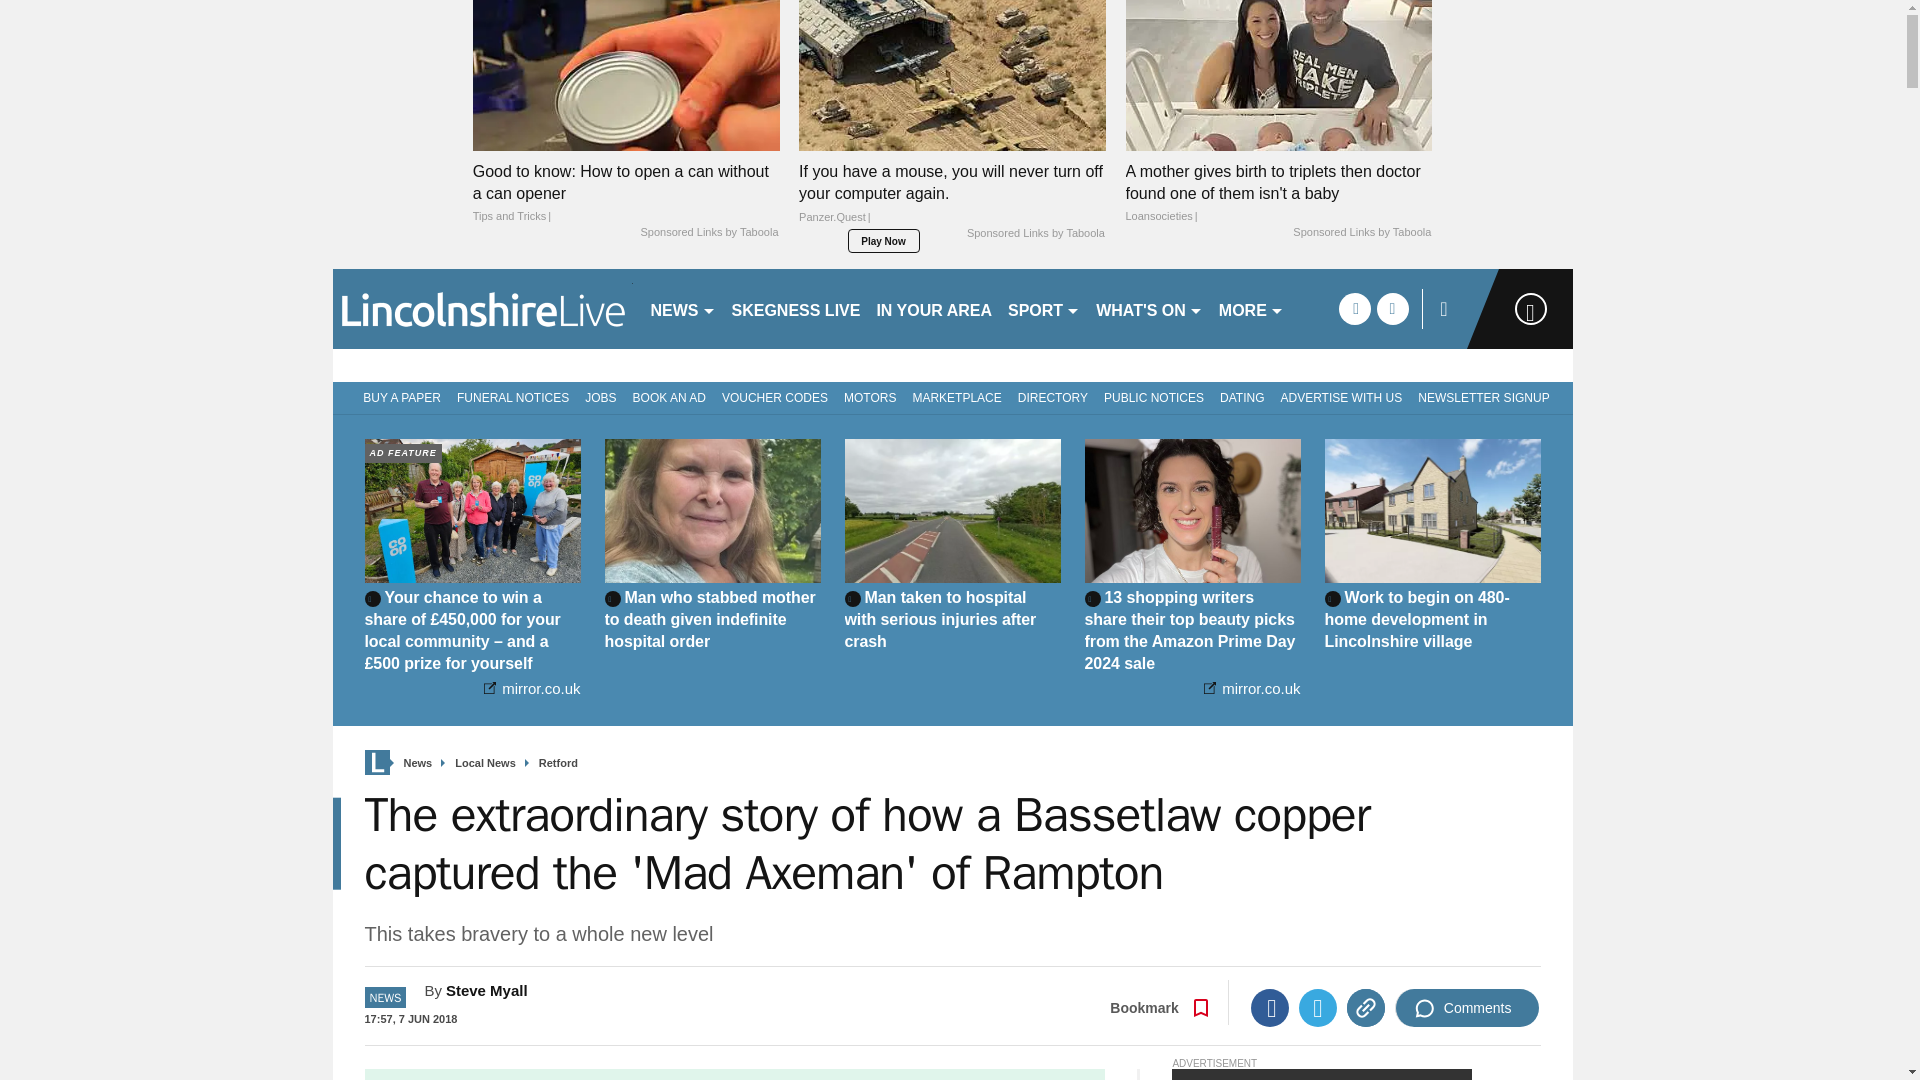  Describe the element at coordinates (1467, 1008) in the screenshot. I see `Comments` at that location.